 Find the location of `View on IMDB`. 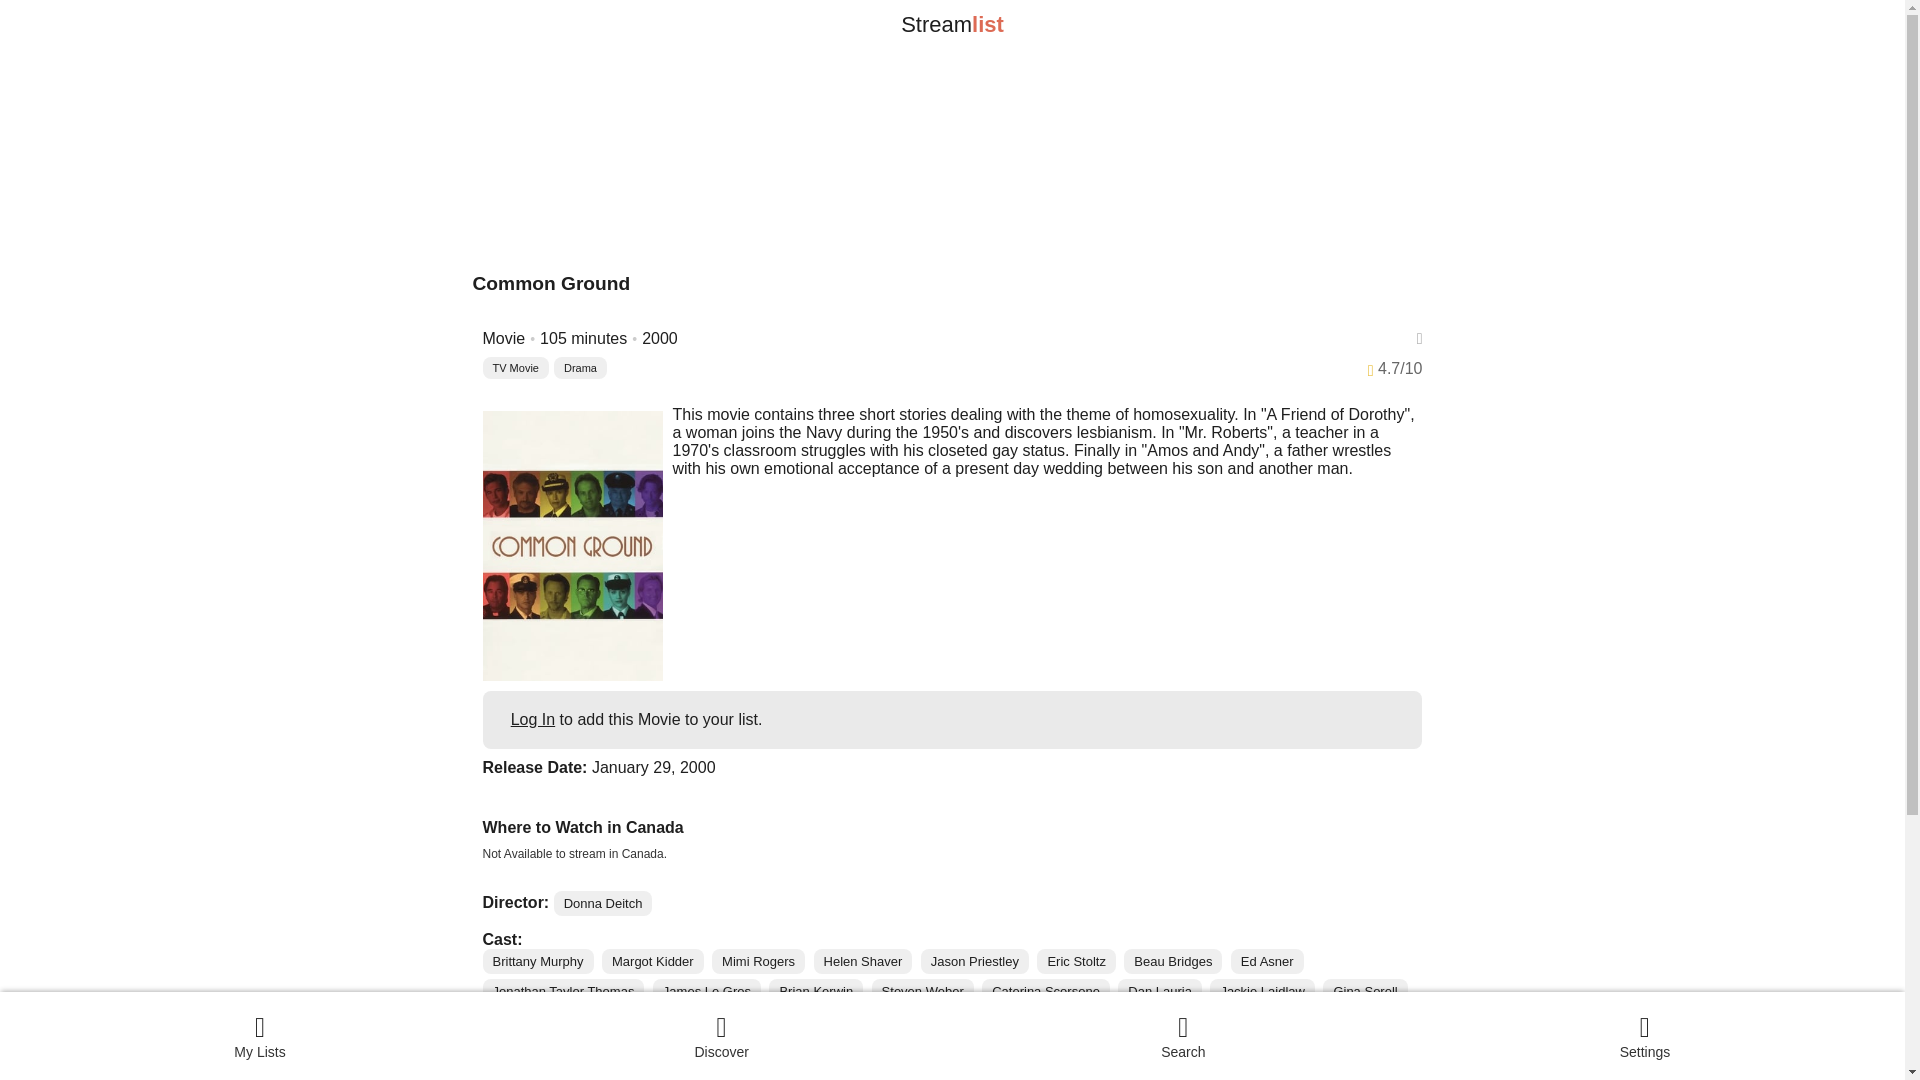

View on IMDB is located at coordinates (542, 1059).